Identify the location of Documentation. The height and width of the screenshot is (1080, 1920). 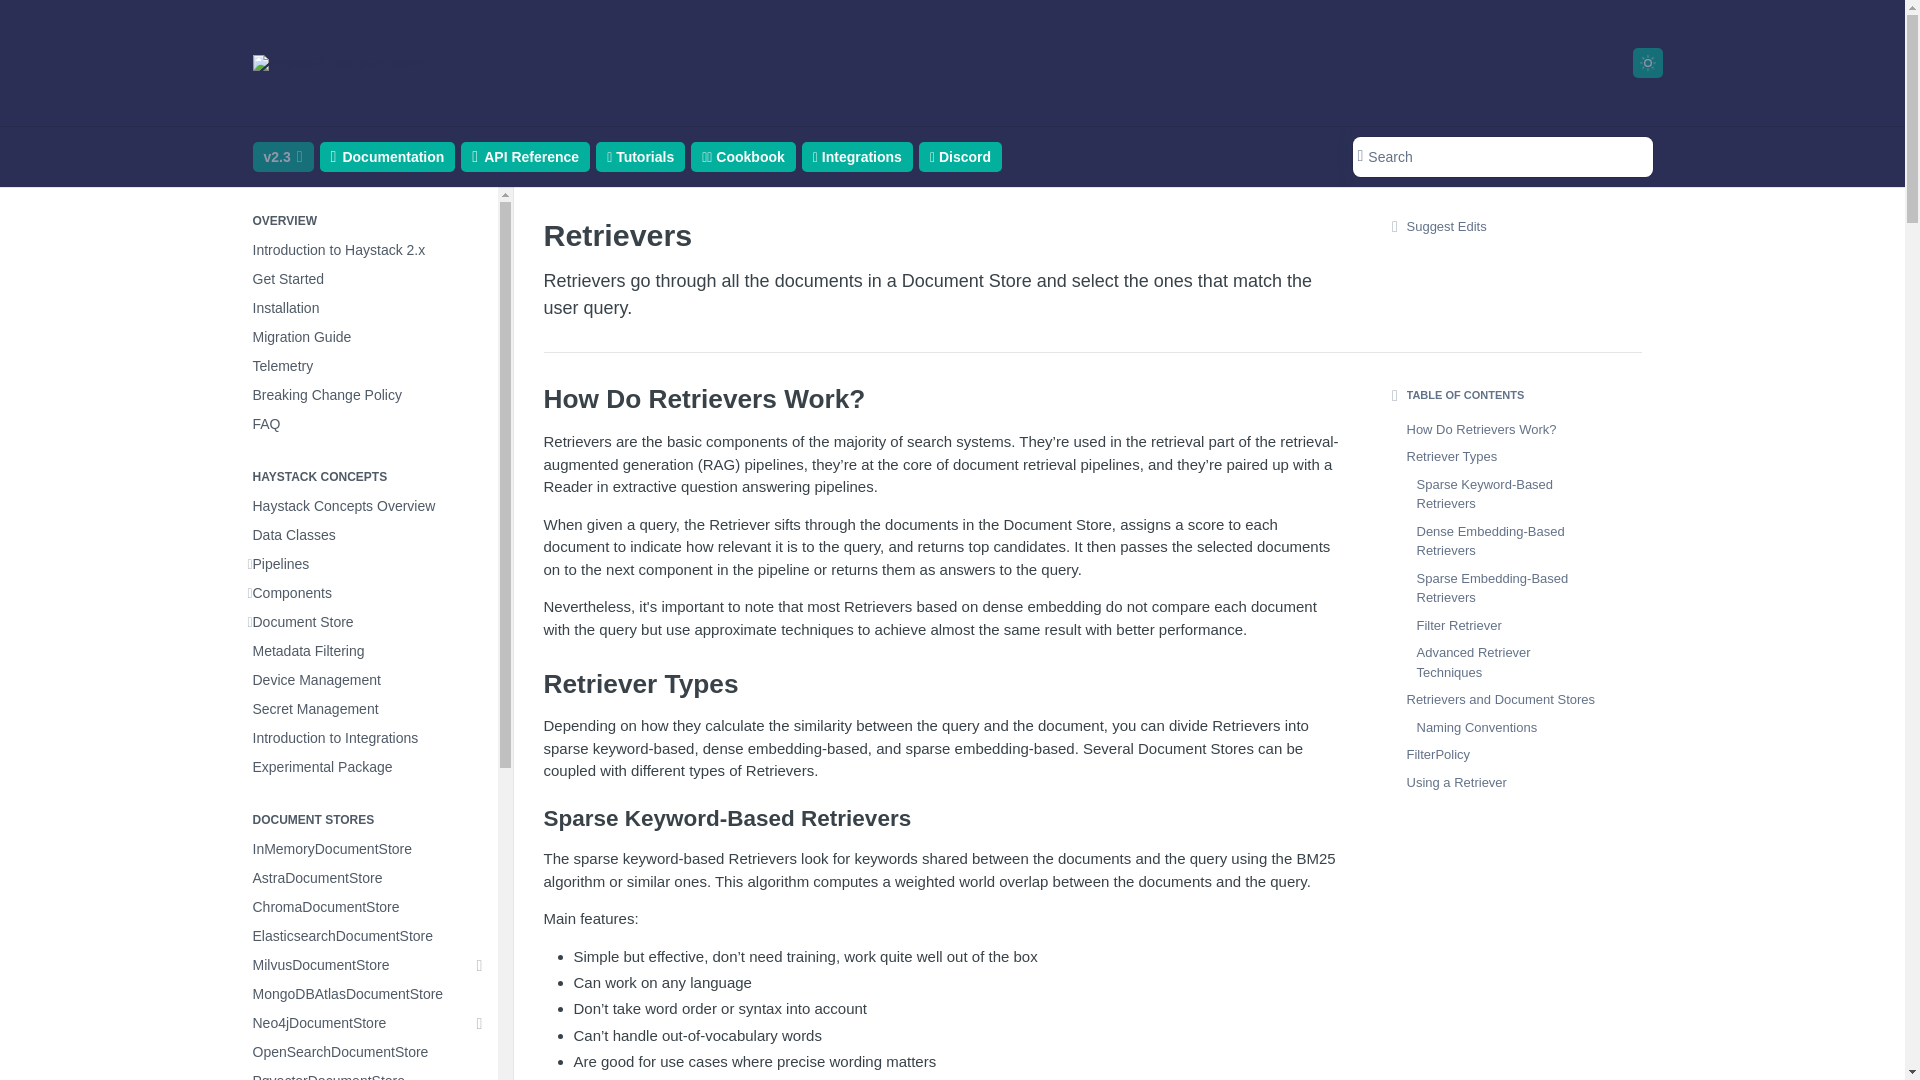
(388, 156).